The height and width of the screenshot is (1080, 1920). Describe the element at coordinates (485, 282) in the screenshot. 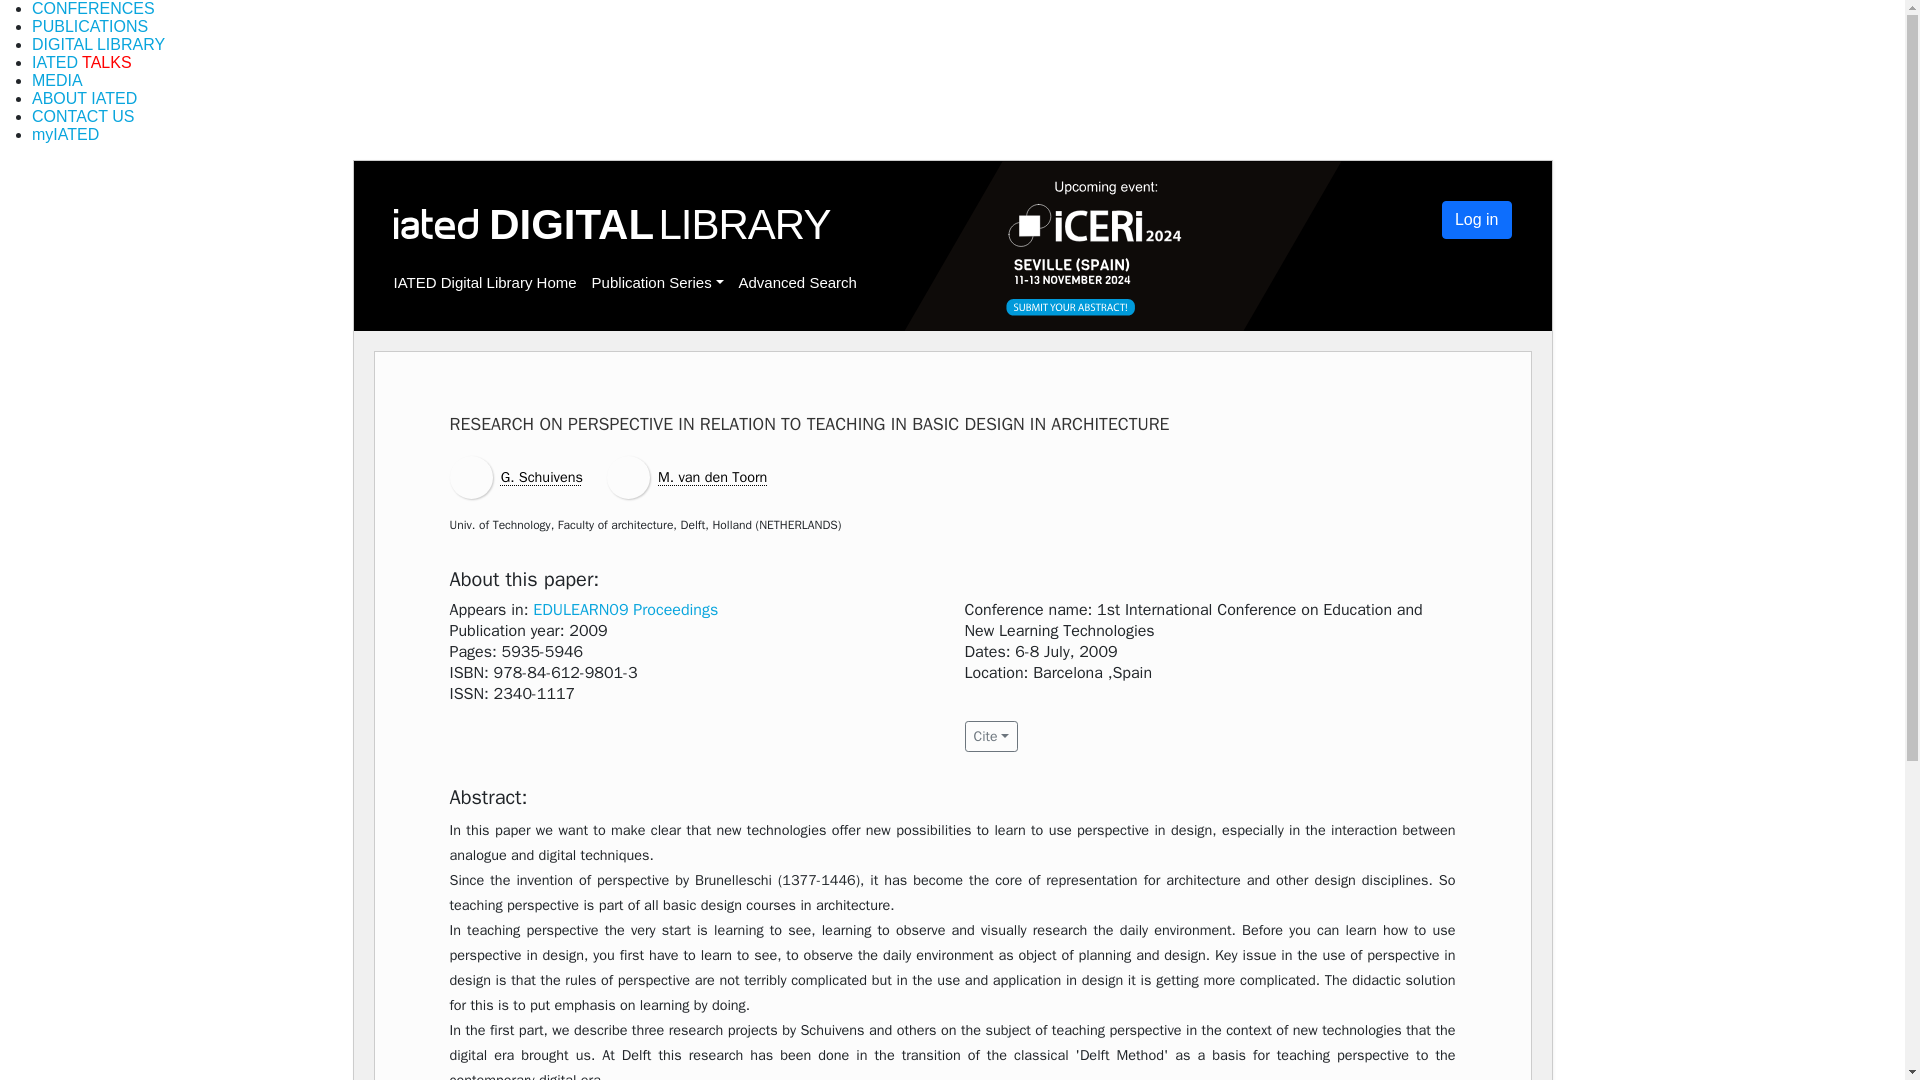

I see `IATED Digital Library Home` at that location.